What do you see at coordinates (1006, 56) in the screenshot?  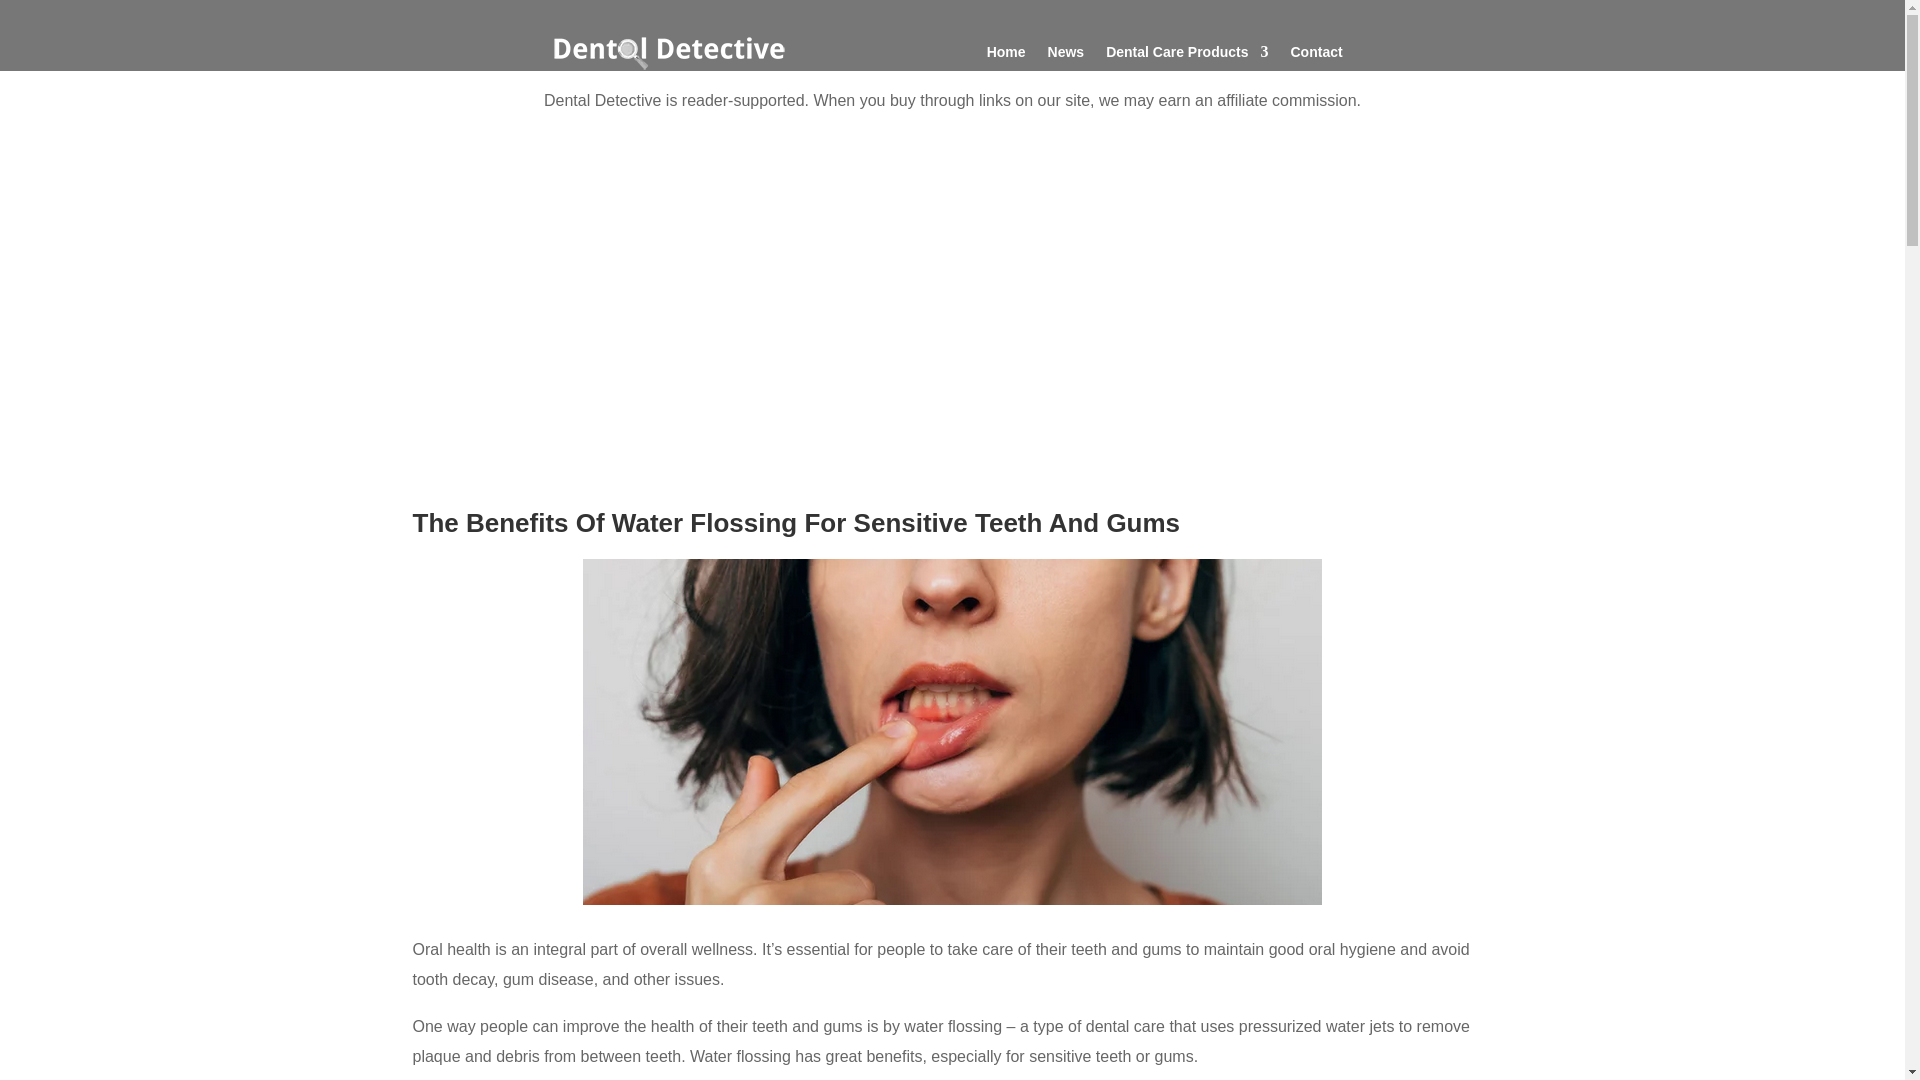 I see `Home` at bounding box center [1006, 56].